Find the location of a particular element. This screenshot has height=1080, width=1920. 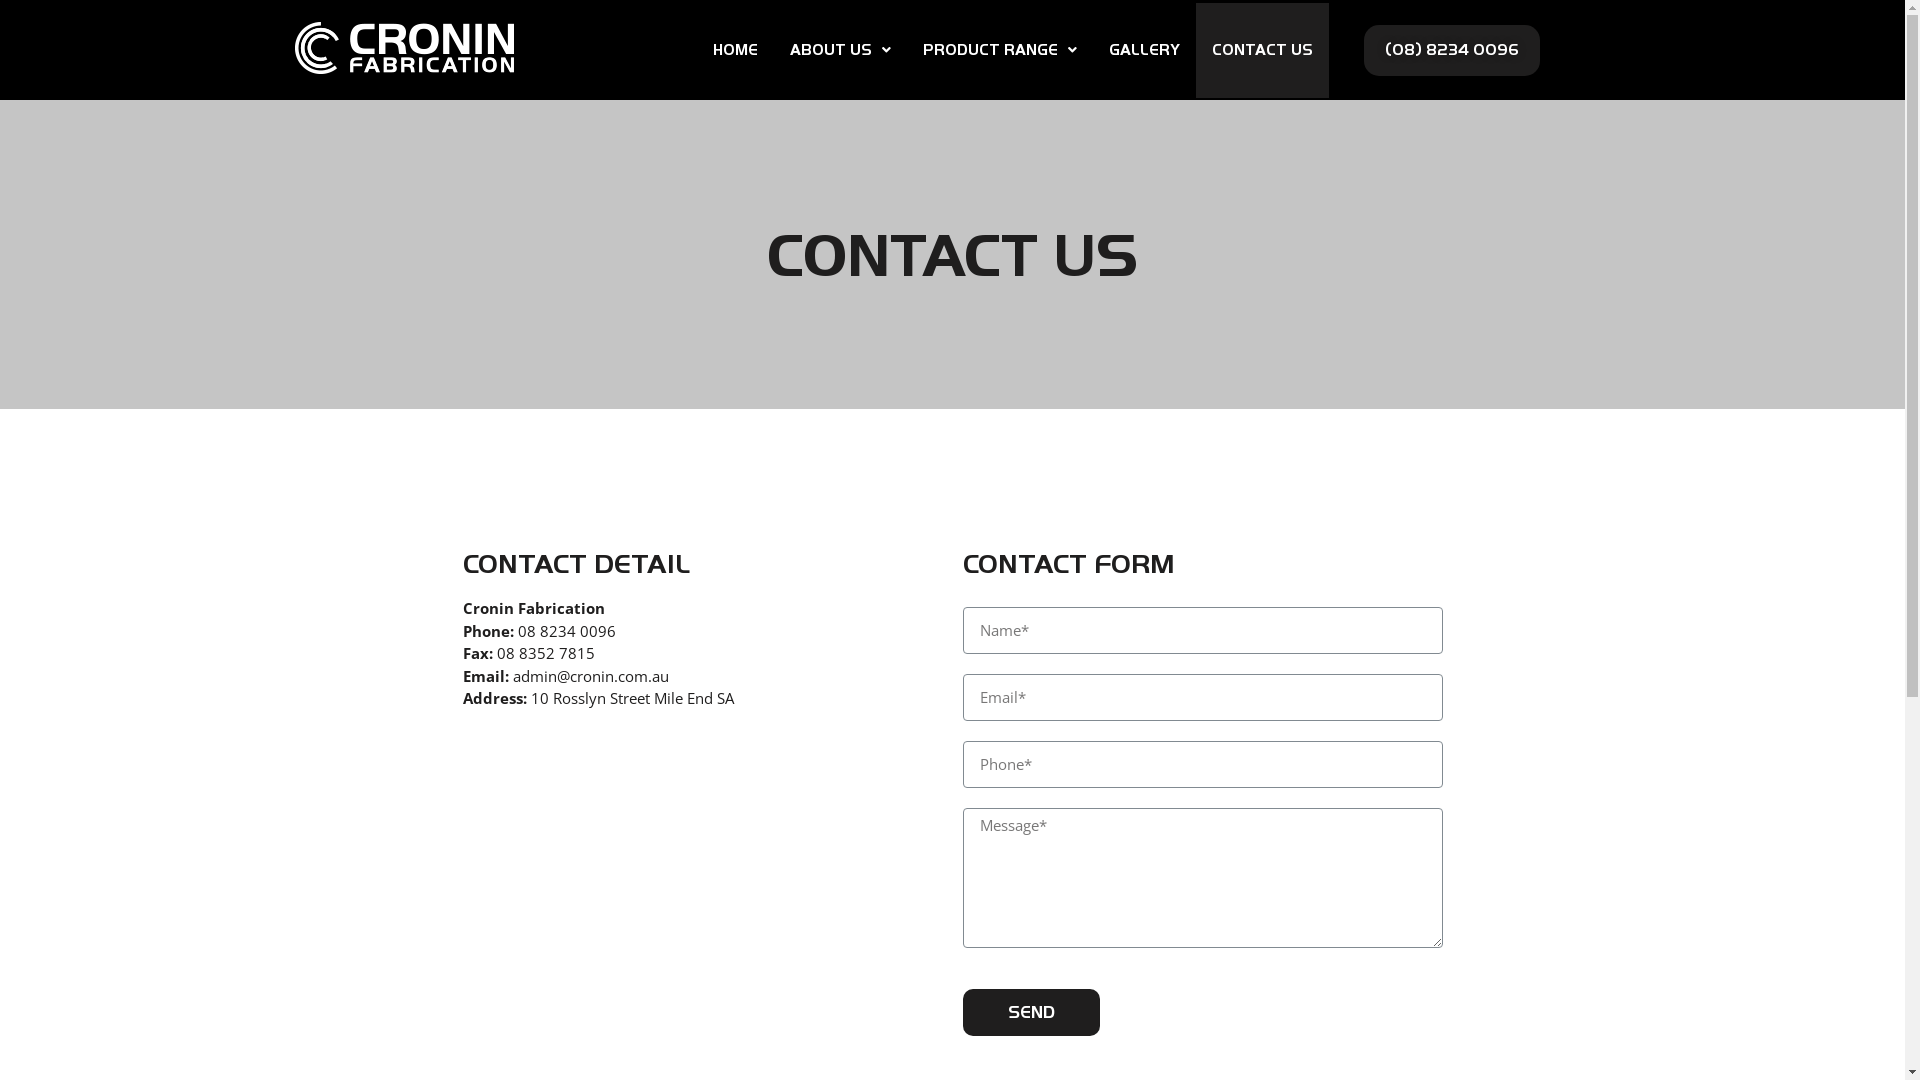

ABOUT US is located at coordinates (840, 50).